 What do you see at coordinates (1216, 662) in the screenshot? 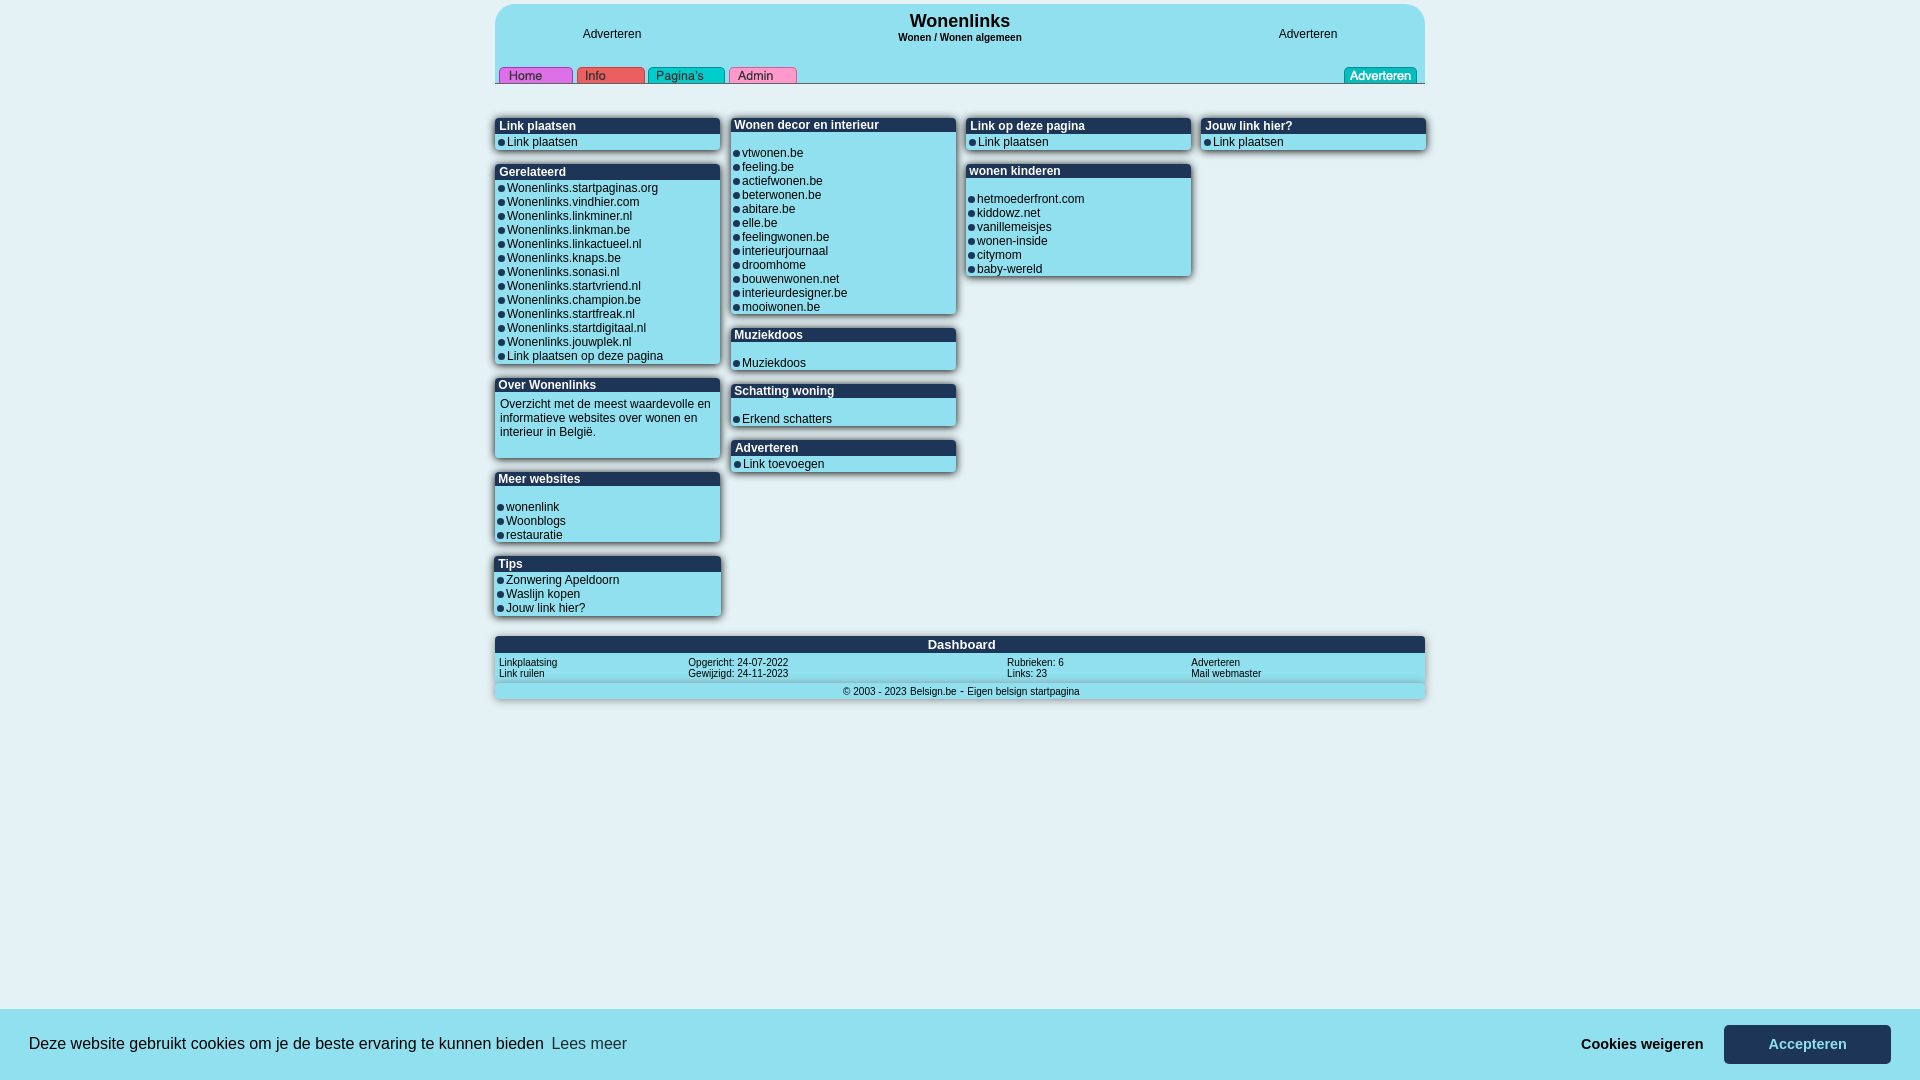
I see `Adverteren` at bounding box center [1216, 662].